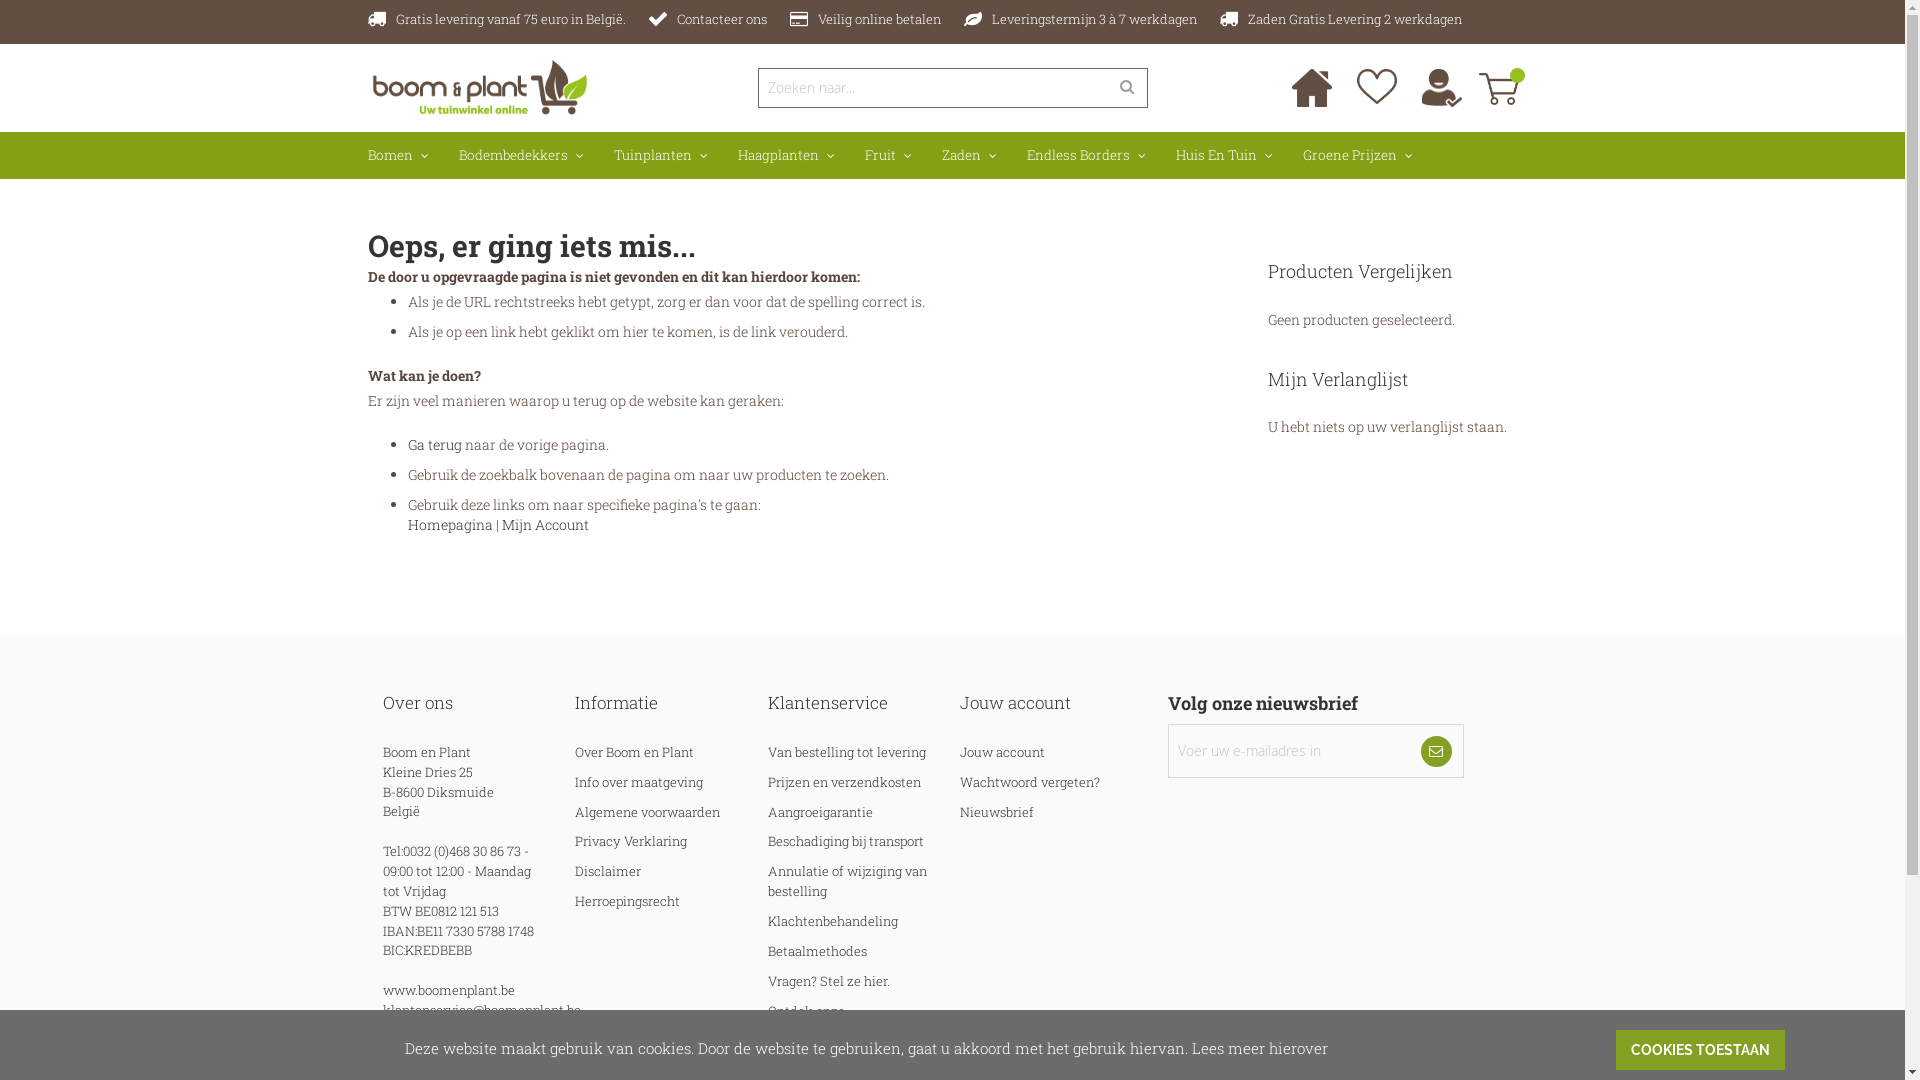 This screenshot has width=1920, height=1080. Describe the element at coordinates (721, 19) in the screenshot. I see `Contacteer ons` at that location.